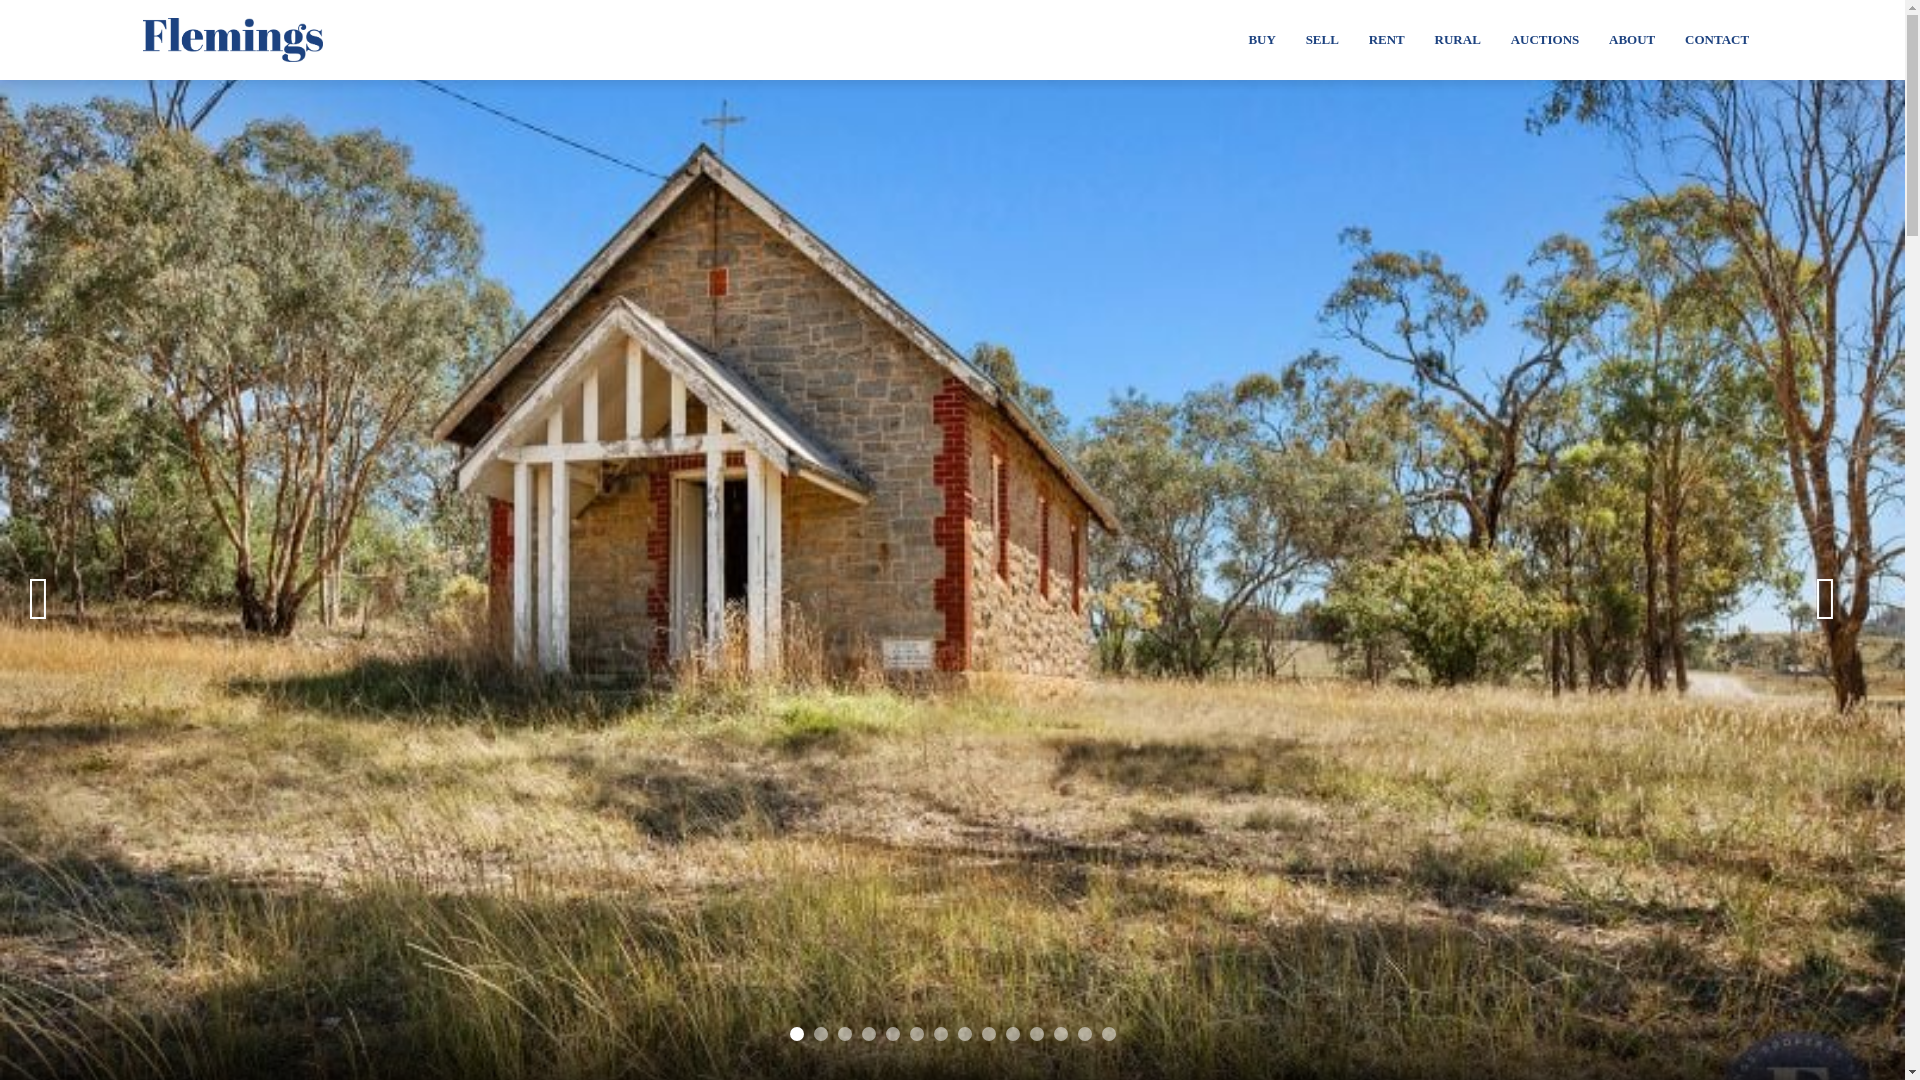 The height and width of the screenshot is (1080, 1920). Describe the element at coordinates (1322, 40) in the screenshot. I see `SELL` at that location.